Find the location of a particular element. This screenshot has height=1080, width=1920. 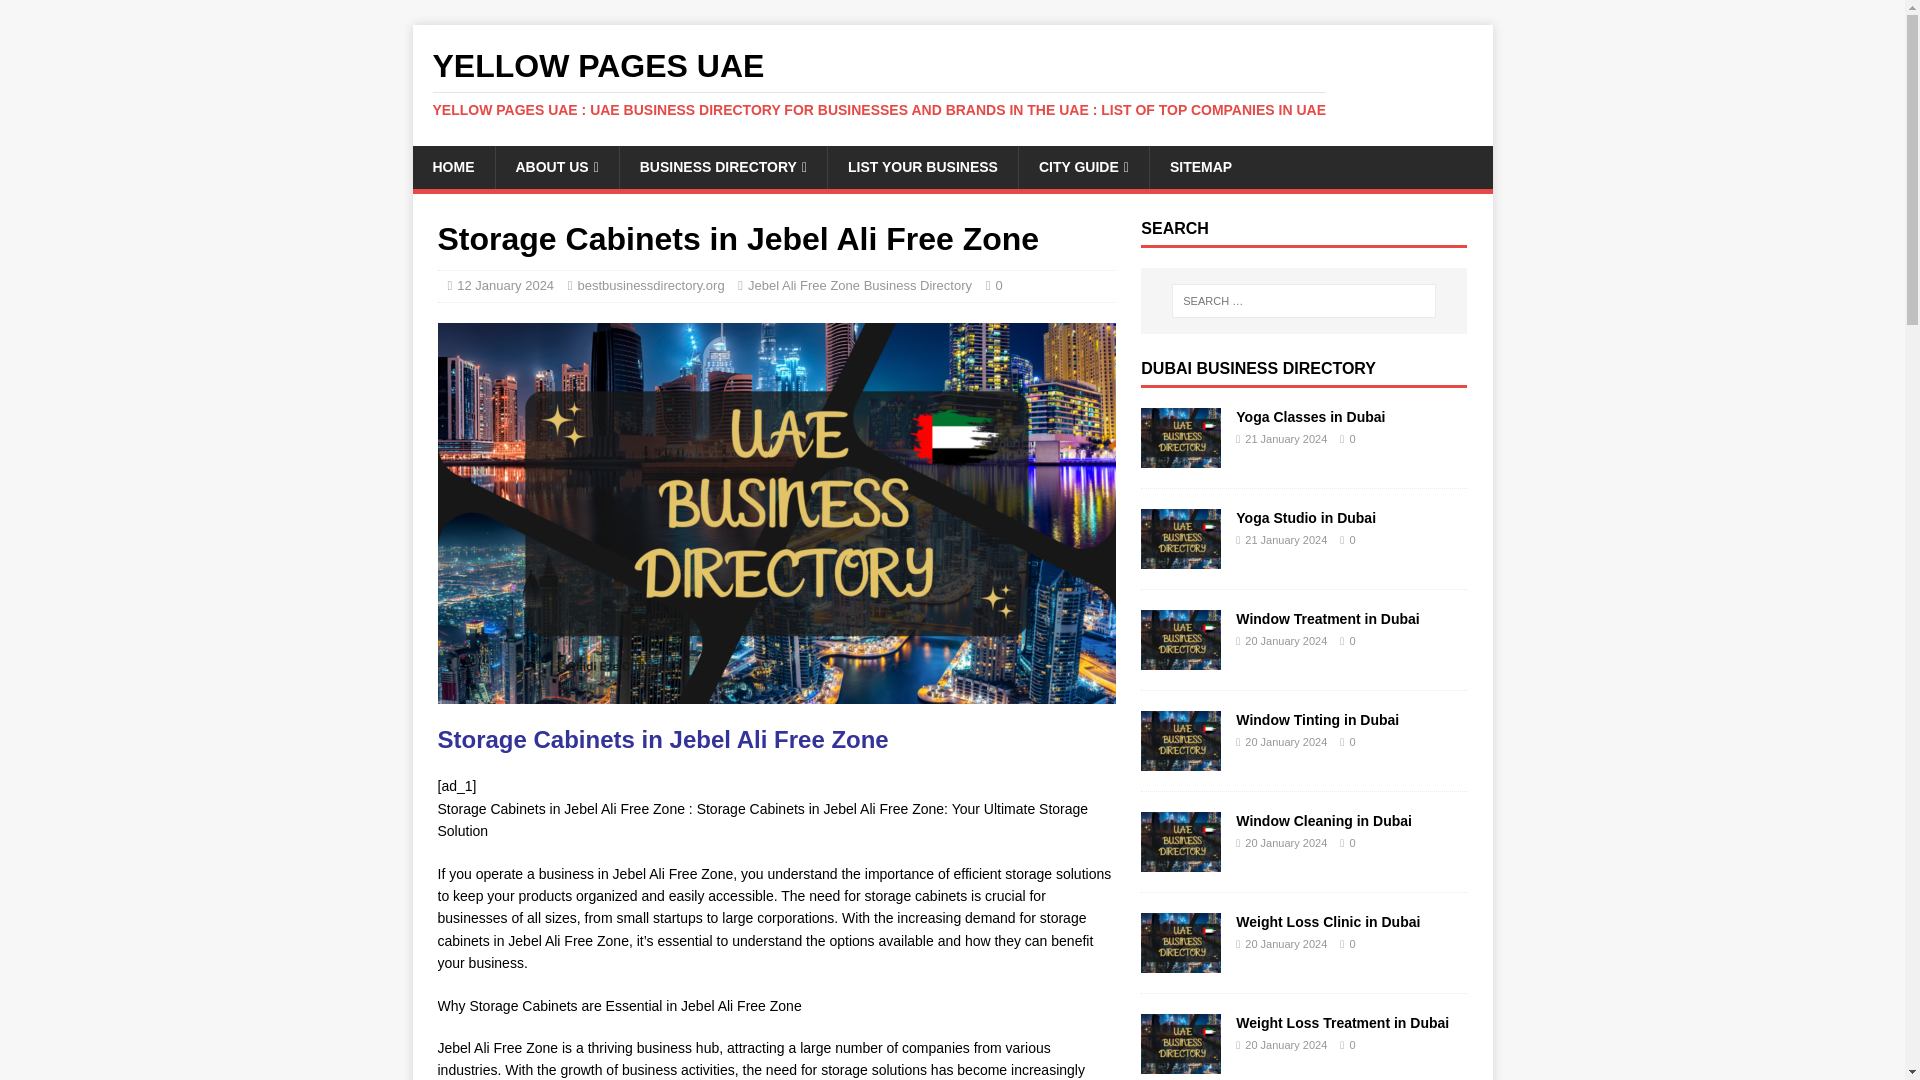

Window Treatment in Dubai is located at coordinates (1180, 659).